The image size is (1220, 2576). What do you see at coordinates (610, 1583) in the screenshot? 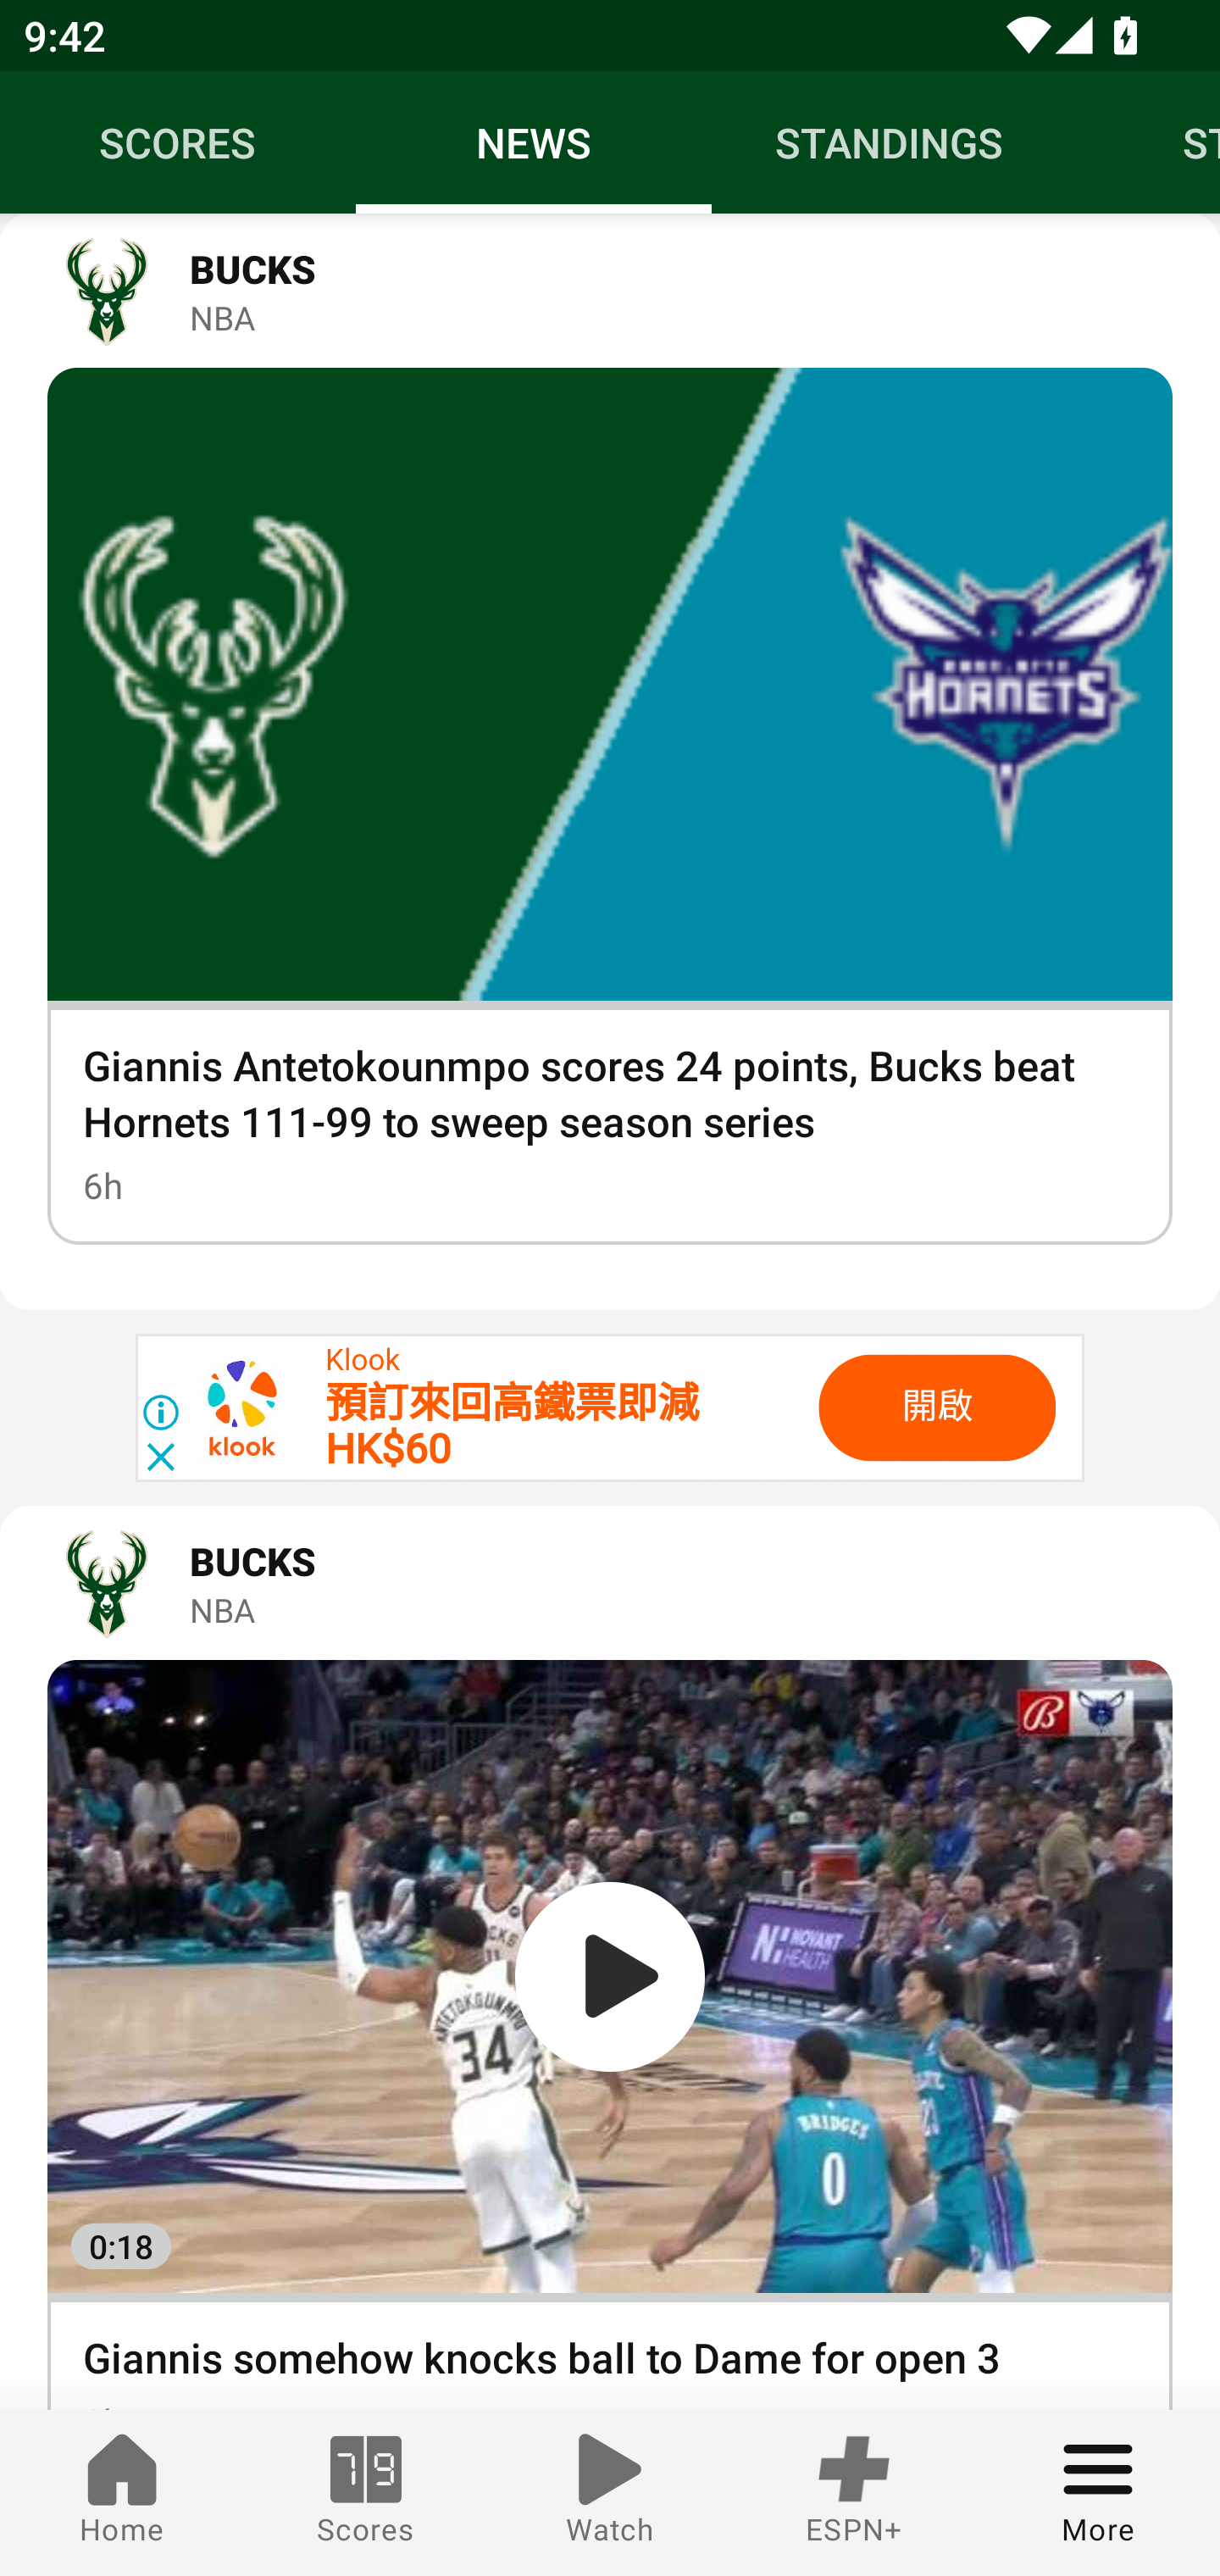
I see `BUCKS NBA` at bounding box center [610, 1583].